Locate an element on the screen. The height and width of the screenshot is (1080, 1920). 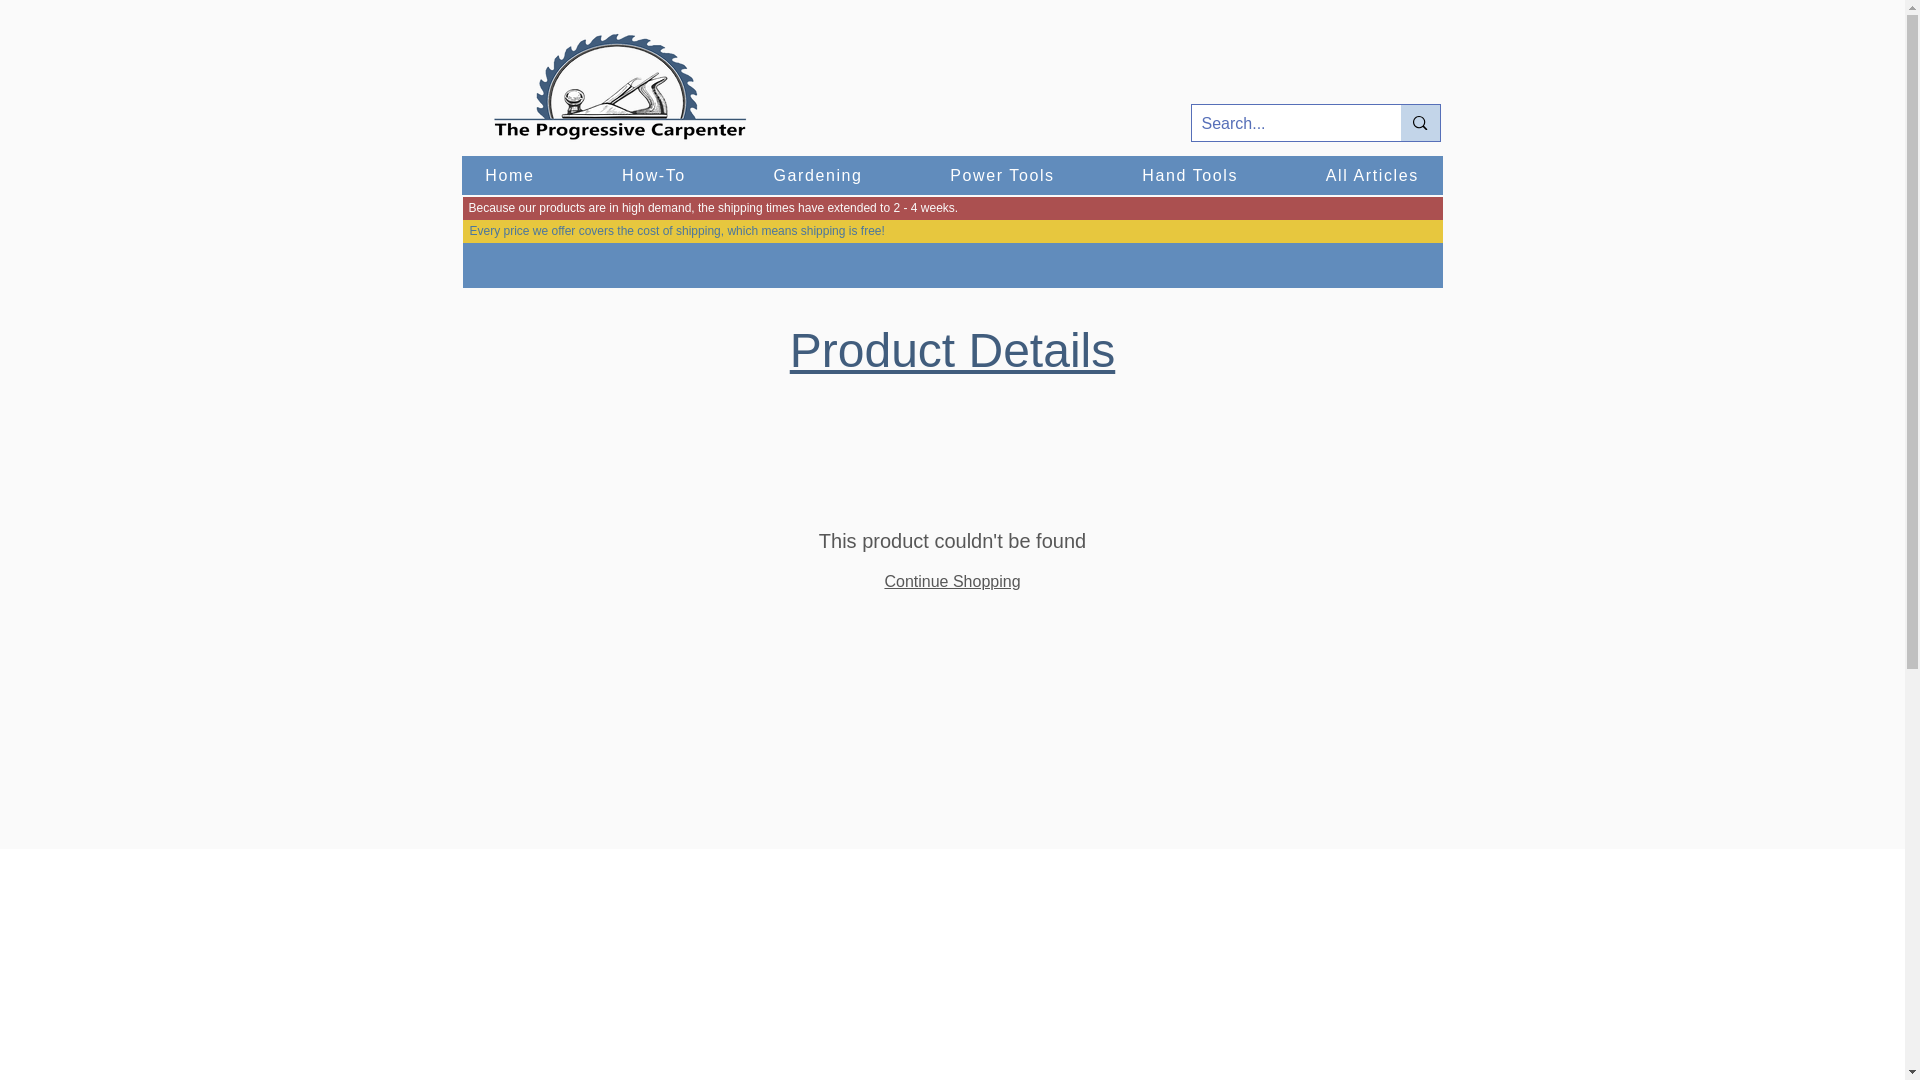
Continue Shopping is located at coordinates (951, 581).